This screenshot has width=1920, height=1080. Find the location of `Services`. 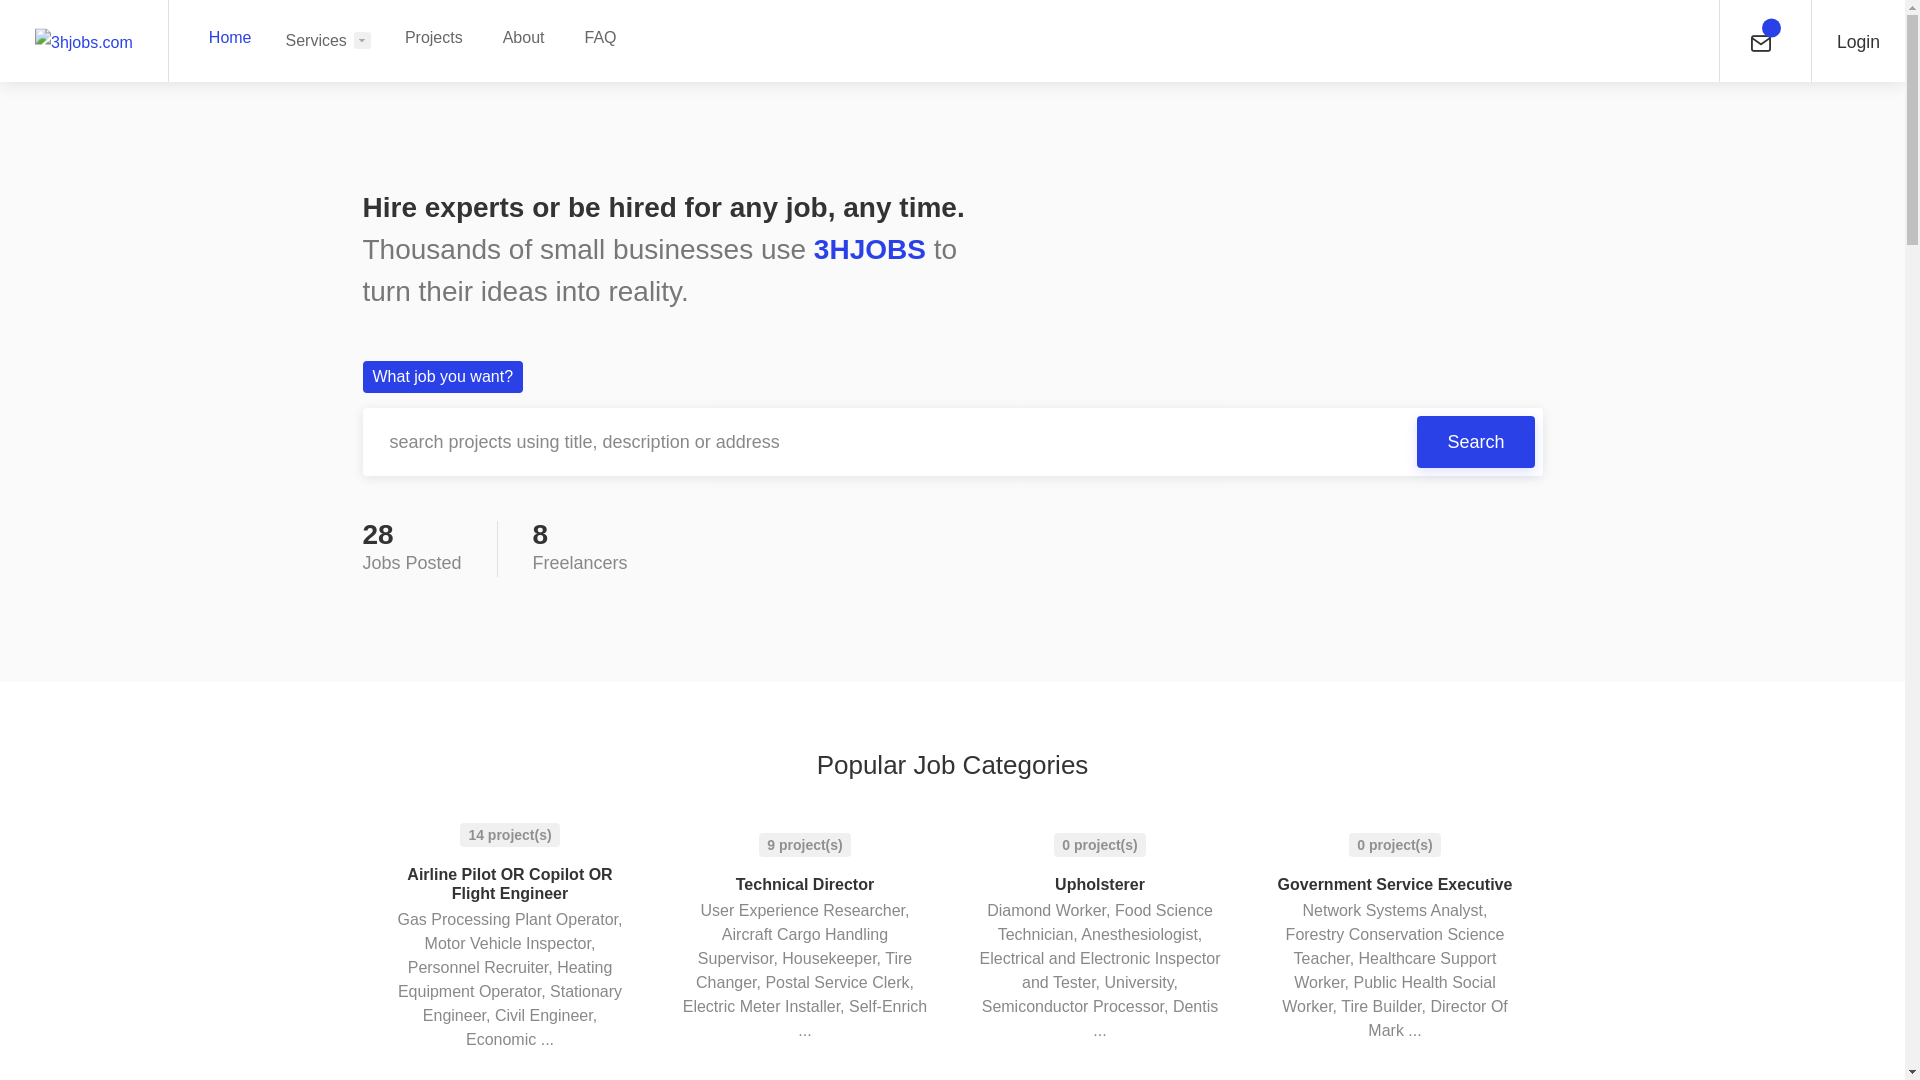

Services is located at coordinates (328, 40).